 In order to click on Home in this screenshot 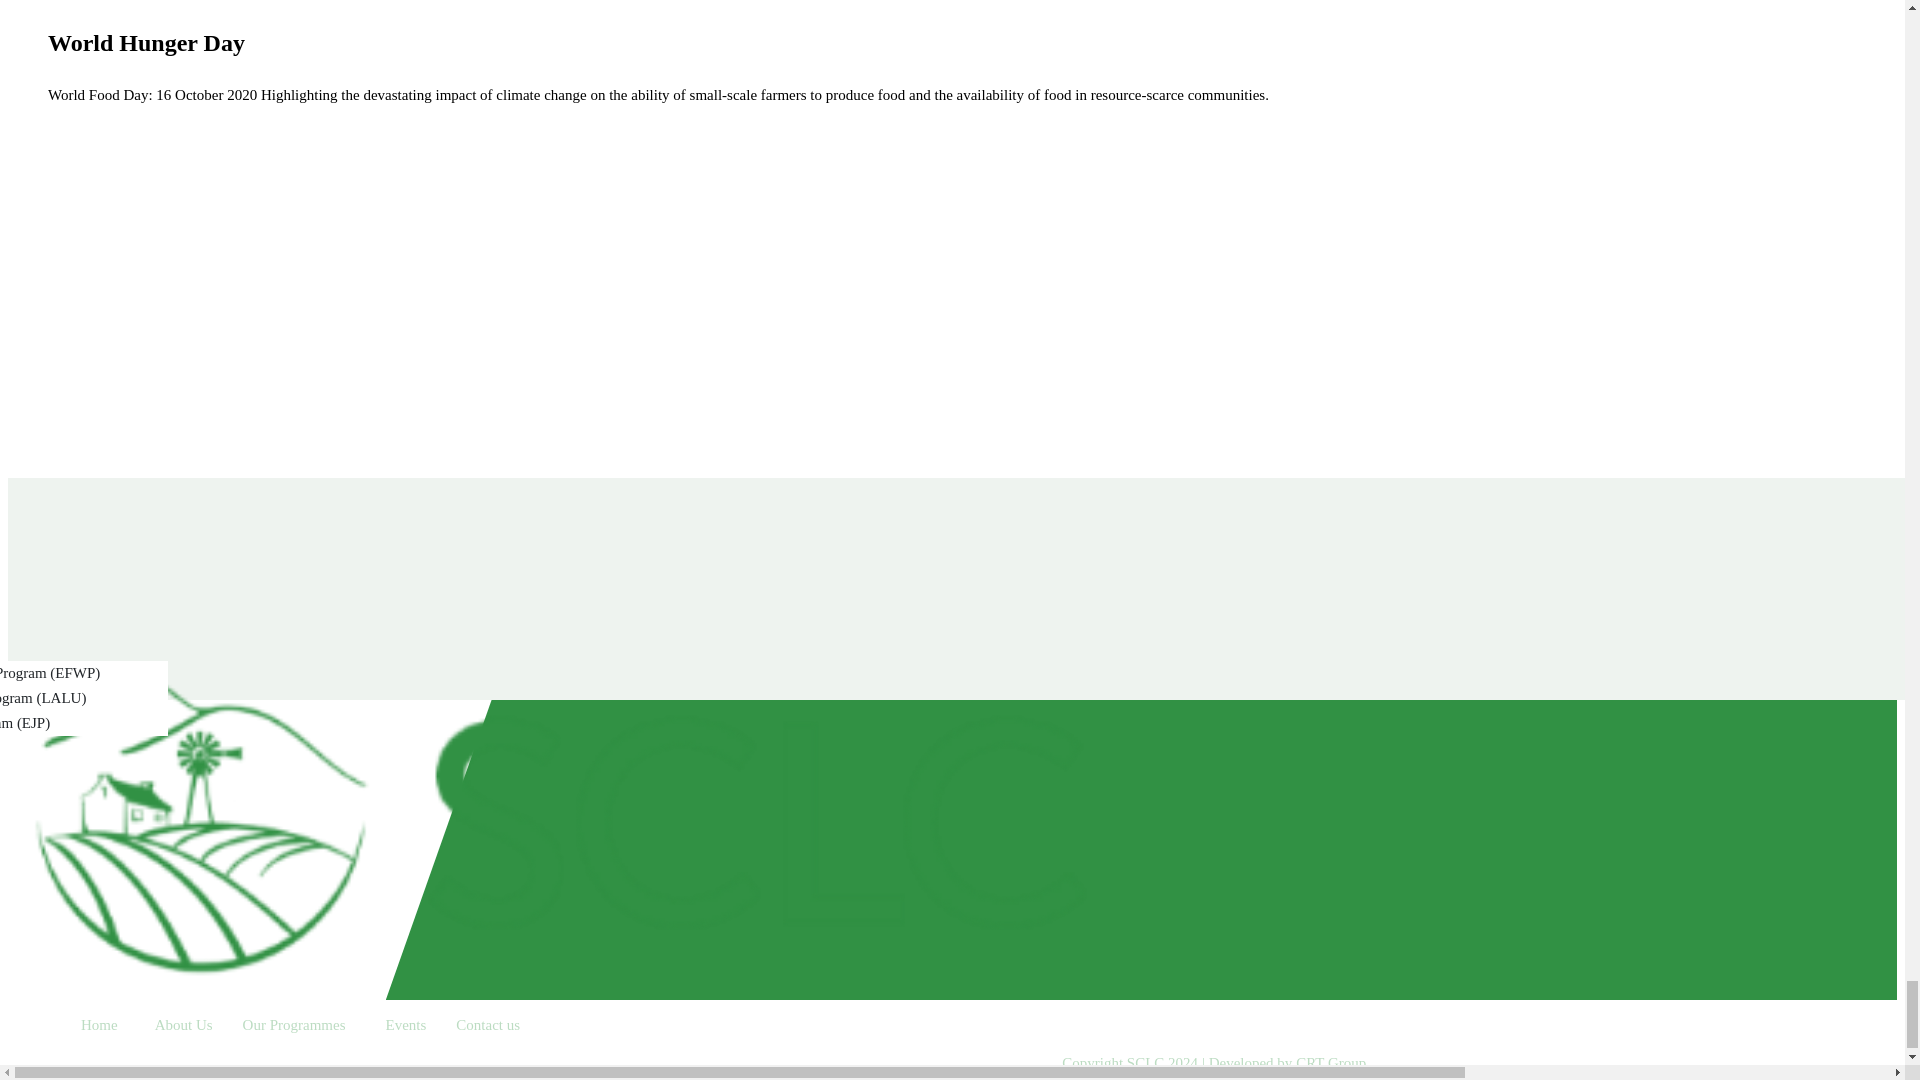, I will do `click(99, 1024)`.